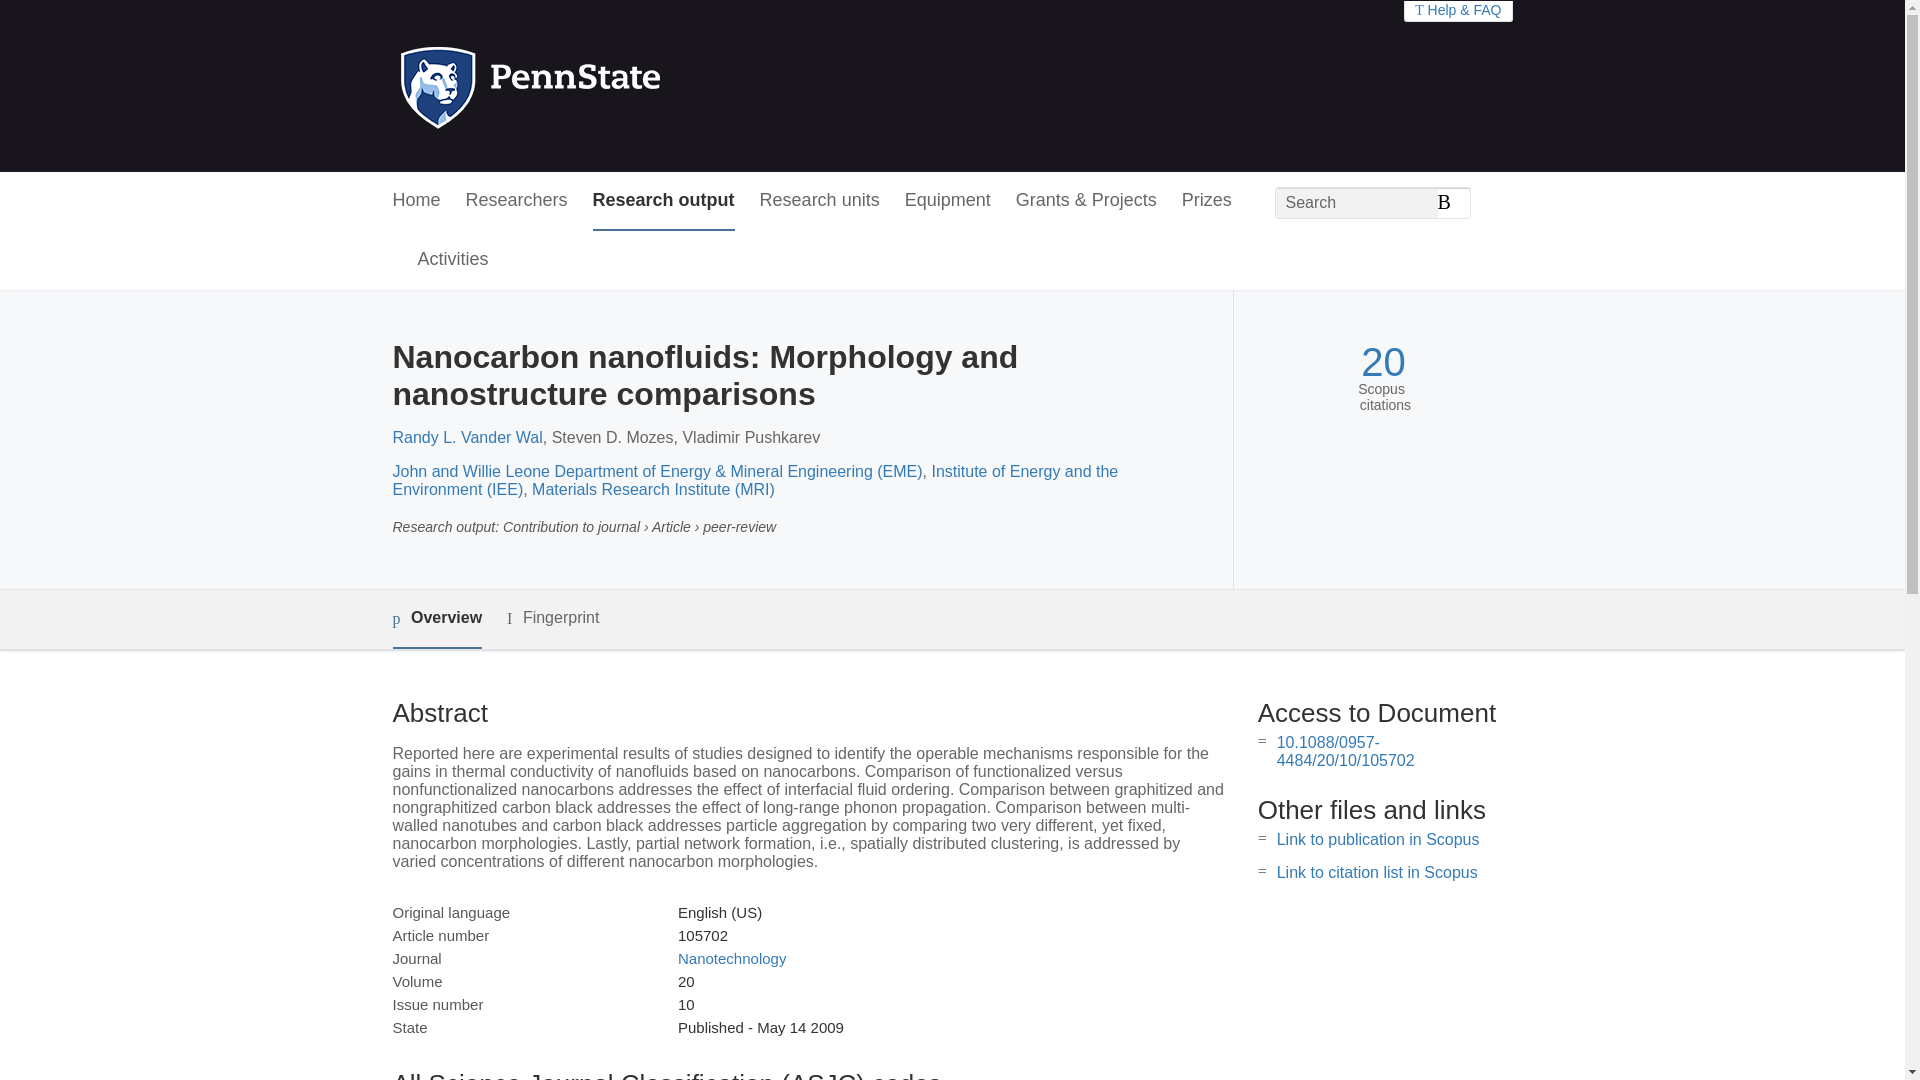  What do you see at coordinates (820, 201) in the screenshot?
I see `Research units` at bounding box center [820, 201].